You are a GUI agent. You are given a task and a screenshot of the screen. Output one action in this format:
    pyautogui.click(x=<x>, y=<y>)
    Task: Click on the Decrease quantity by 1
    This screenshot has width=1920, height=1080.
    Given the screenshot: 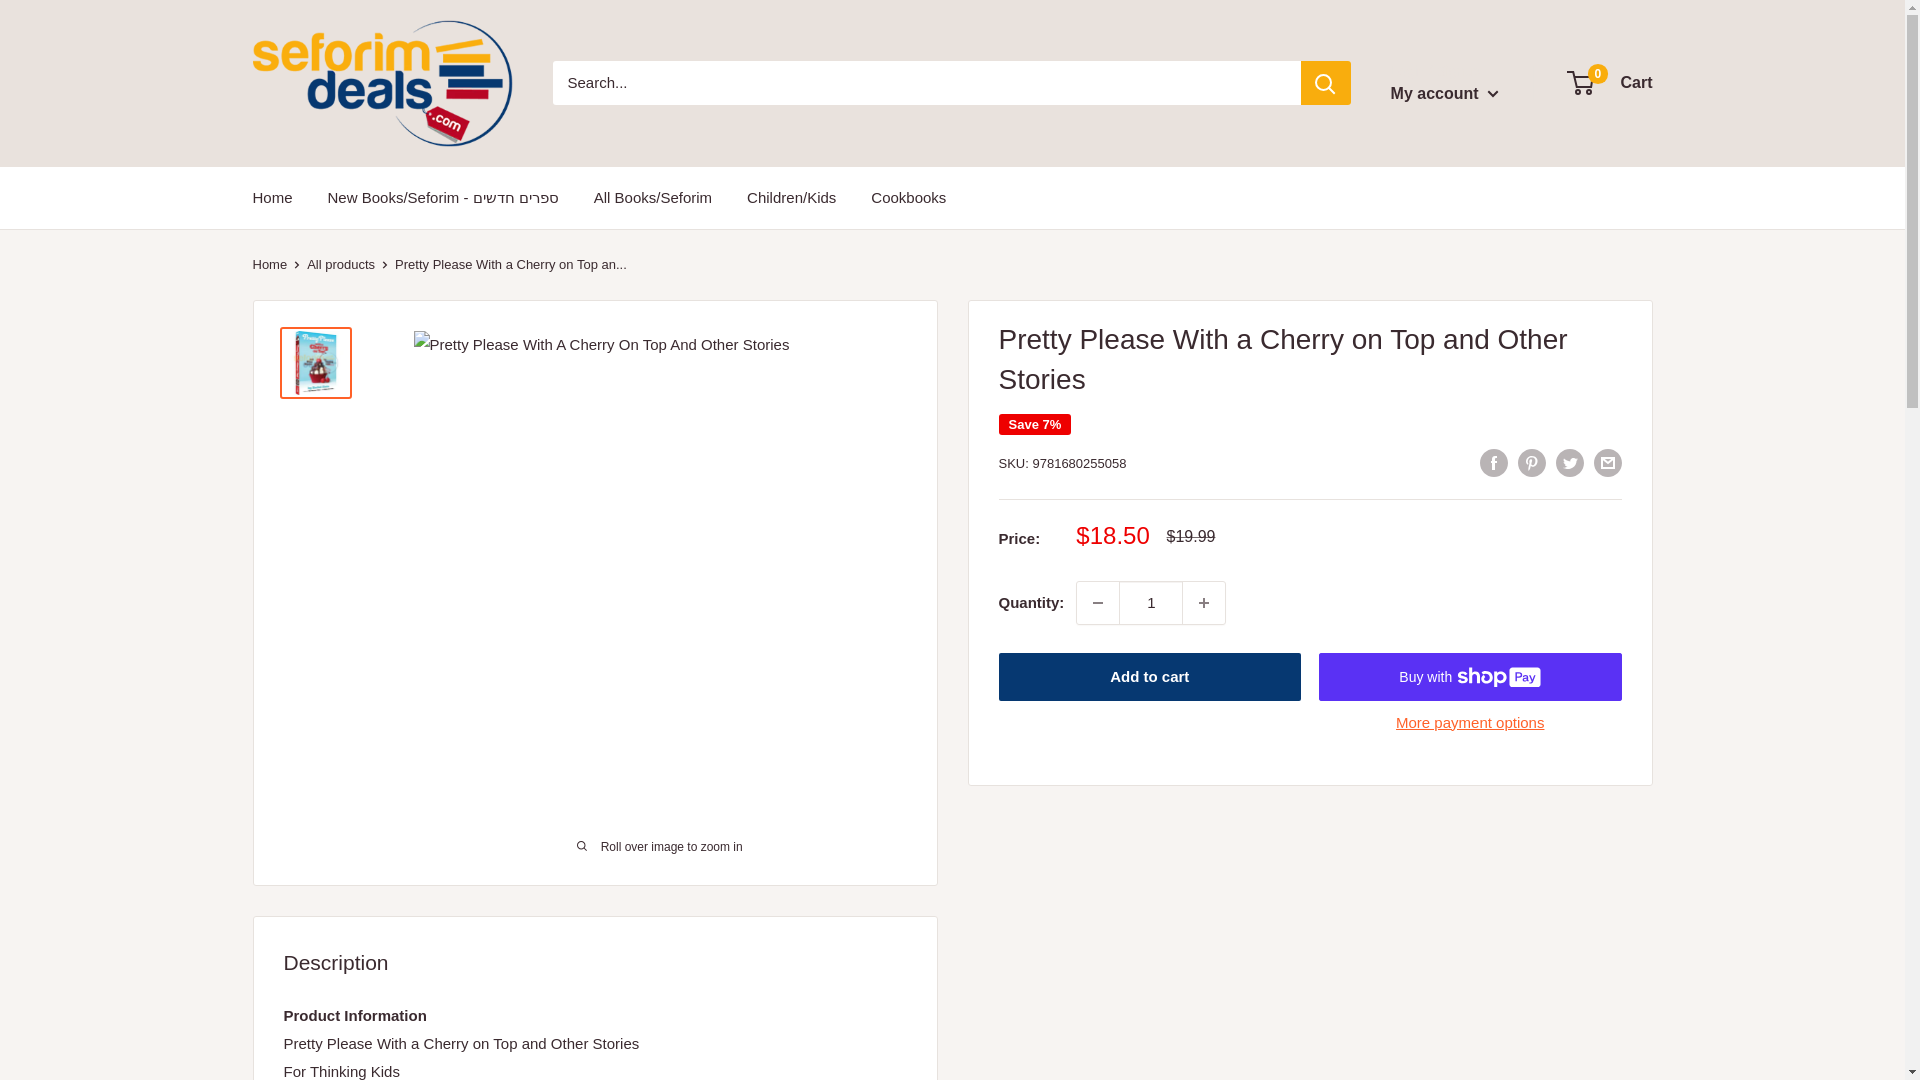 What is the action you would take?
    pyautogui.click(x=1098, y=603)
    